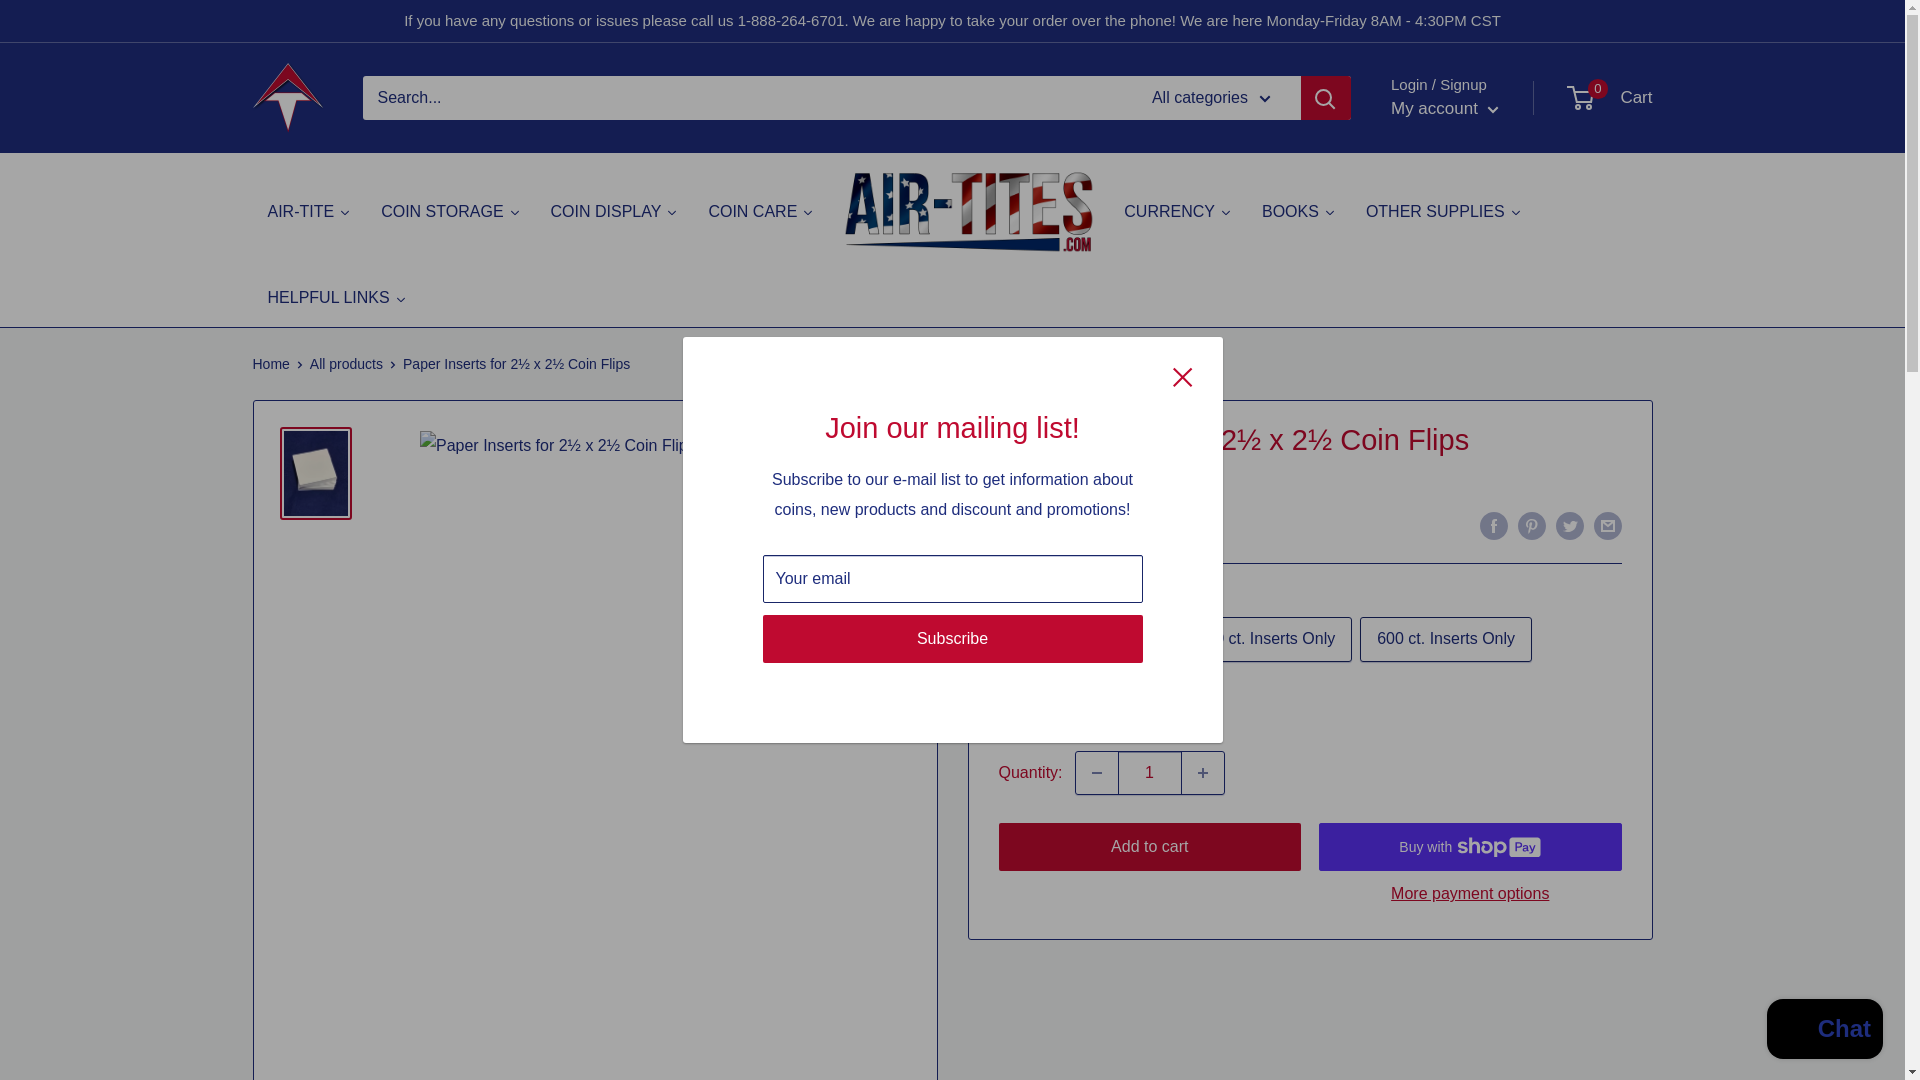  I want to click on 100 ct. Inserts Only, so click(1086, 639).